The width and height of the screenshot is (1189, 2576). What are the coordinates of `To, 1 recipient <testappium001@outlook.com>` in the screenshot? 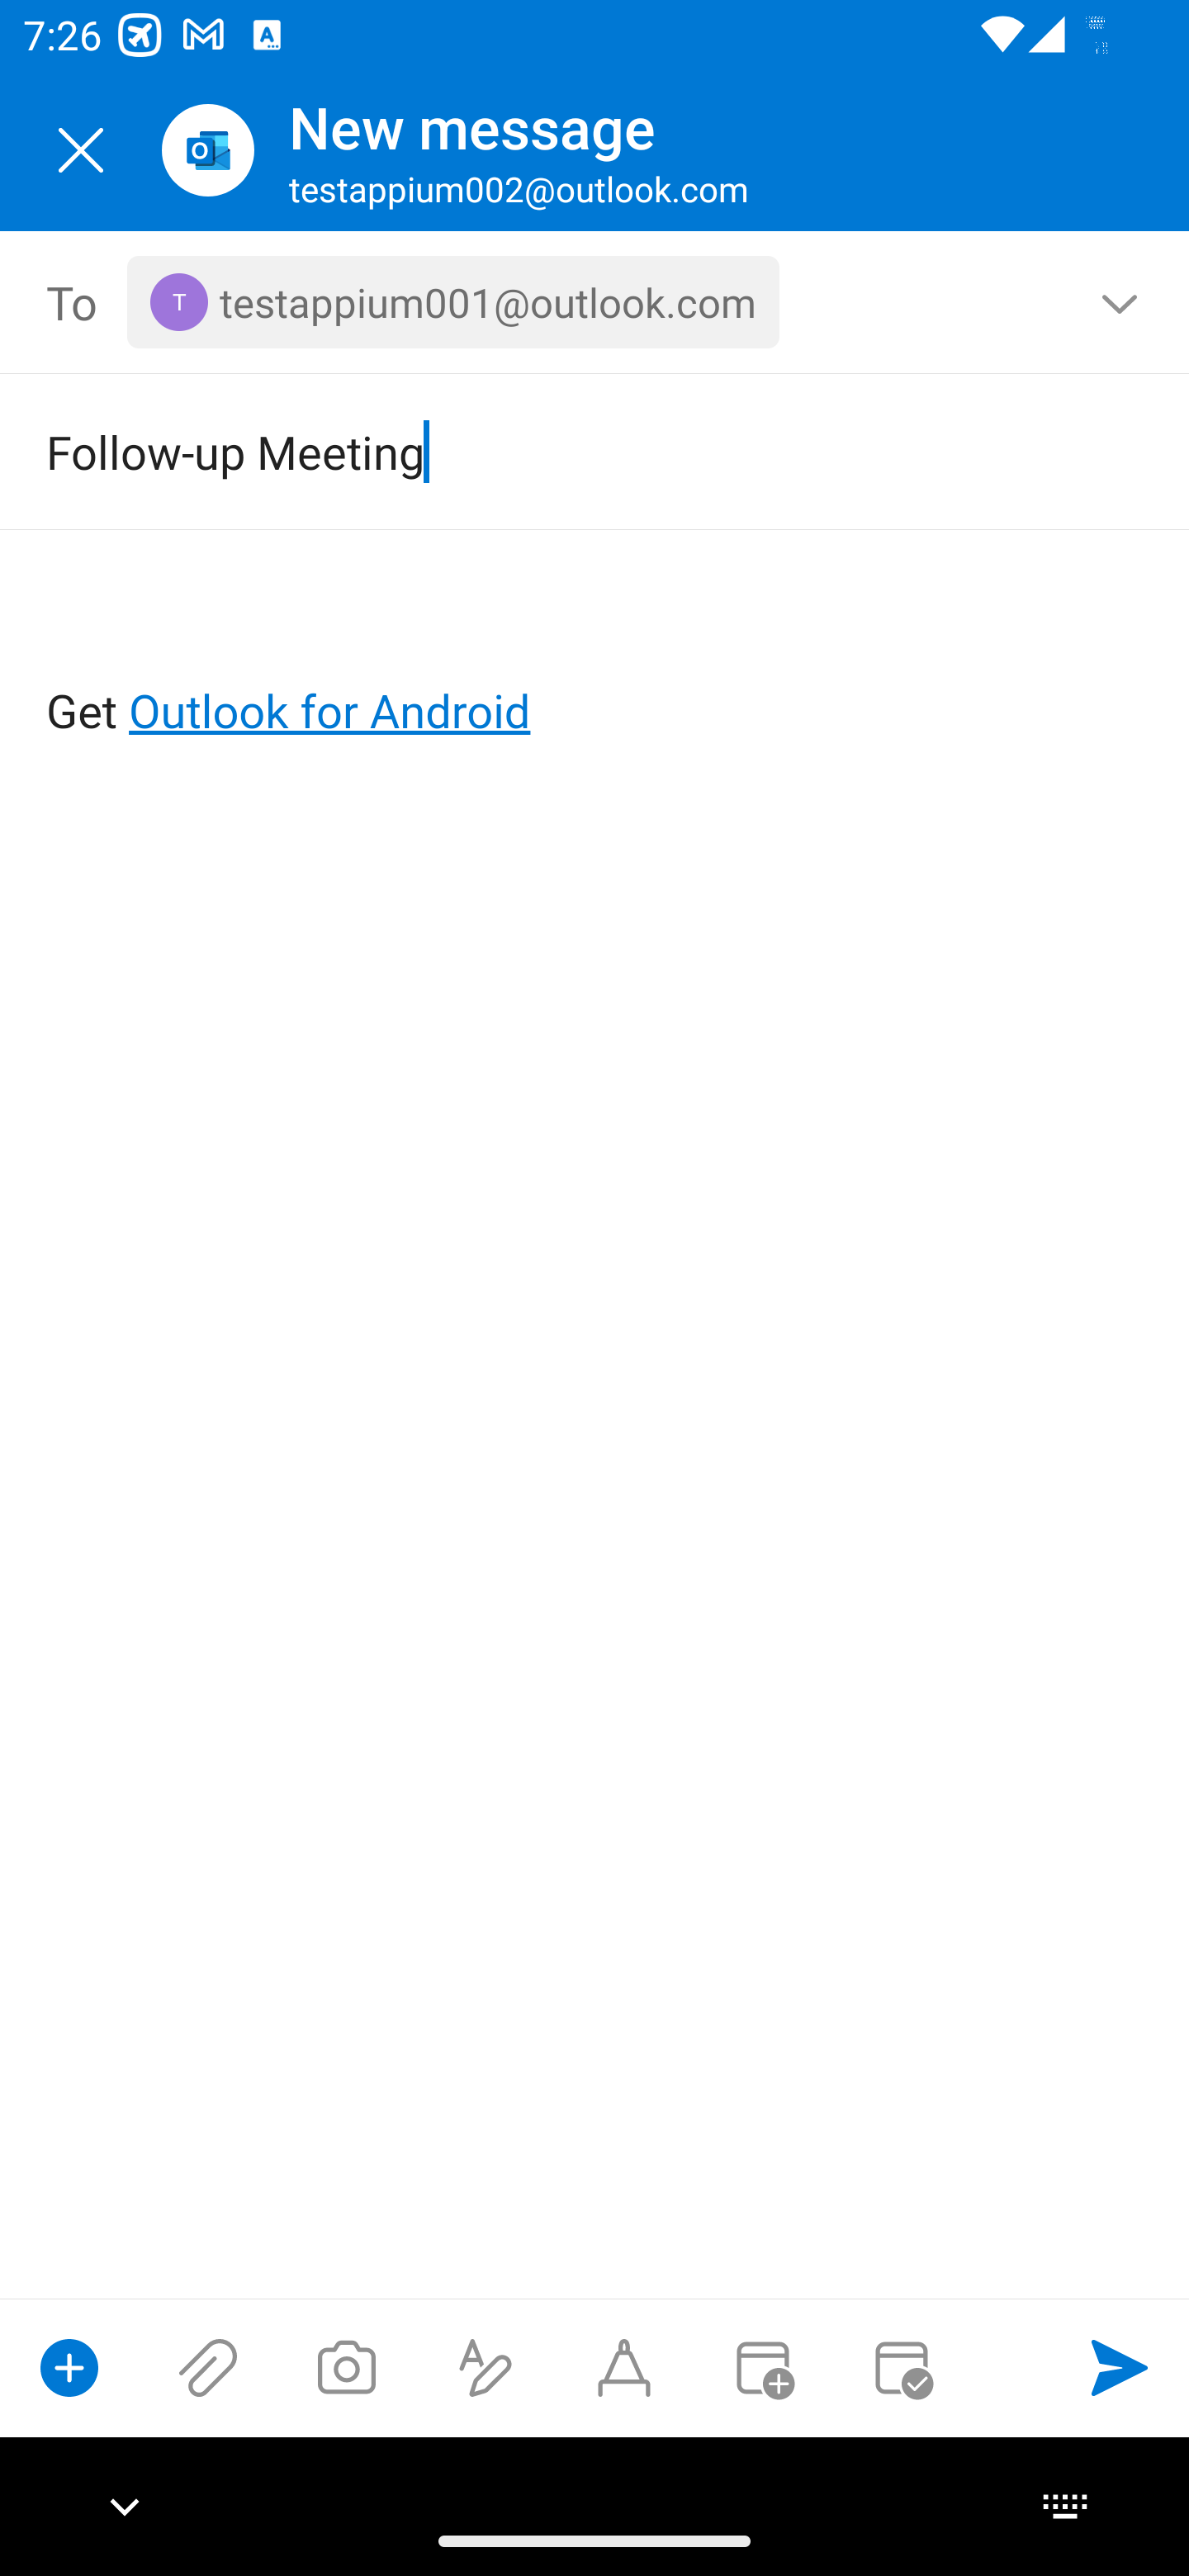 It's located at (595, 302).